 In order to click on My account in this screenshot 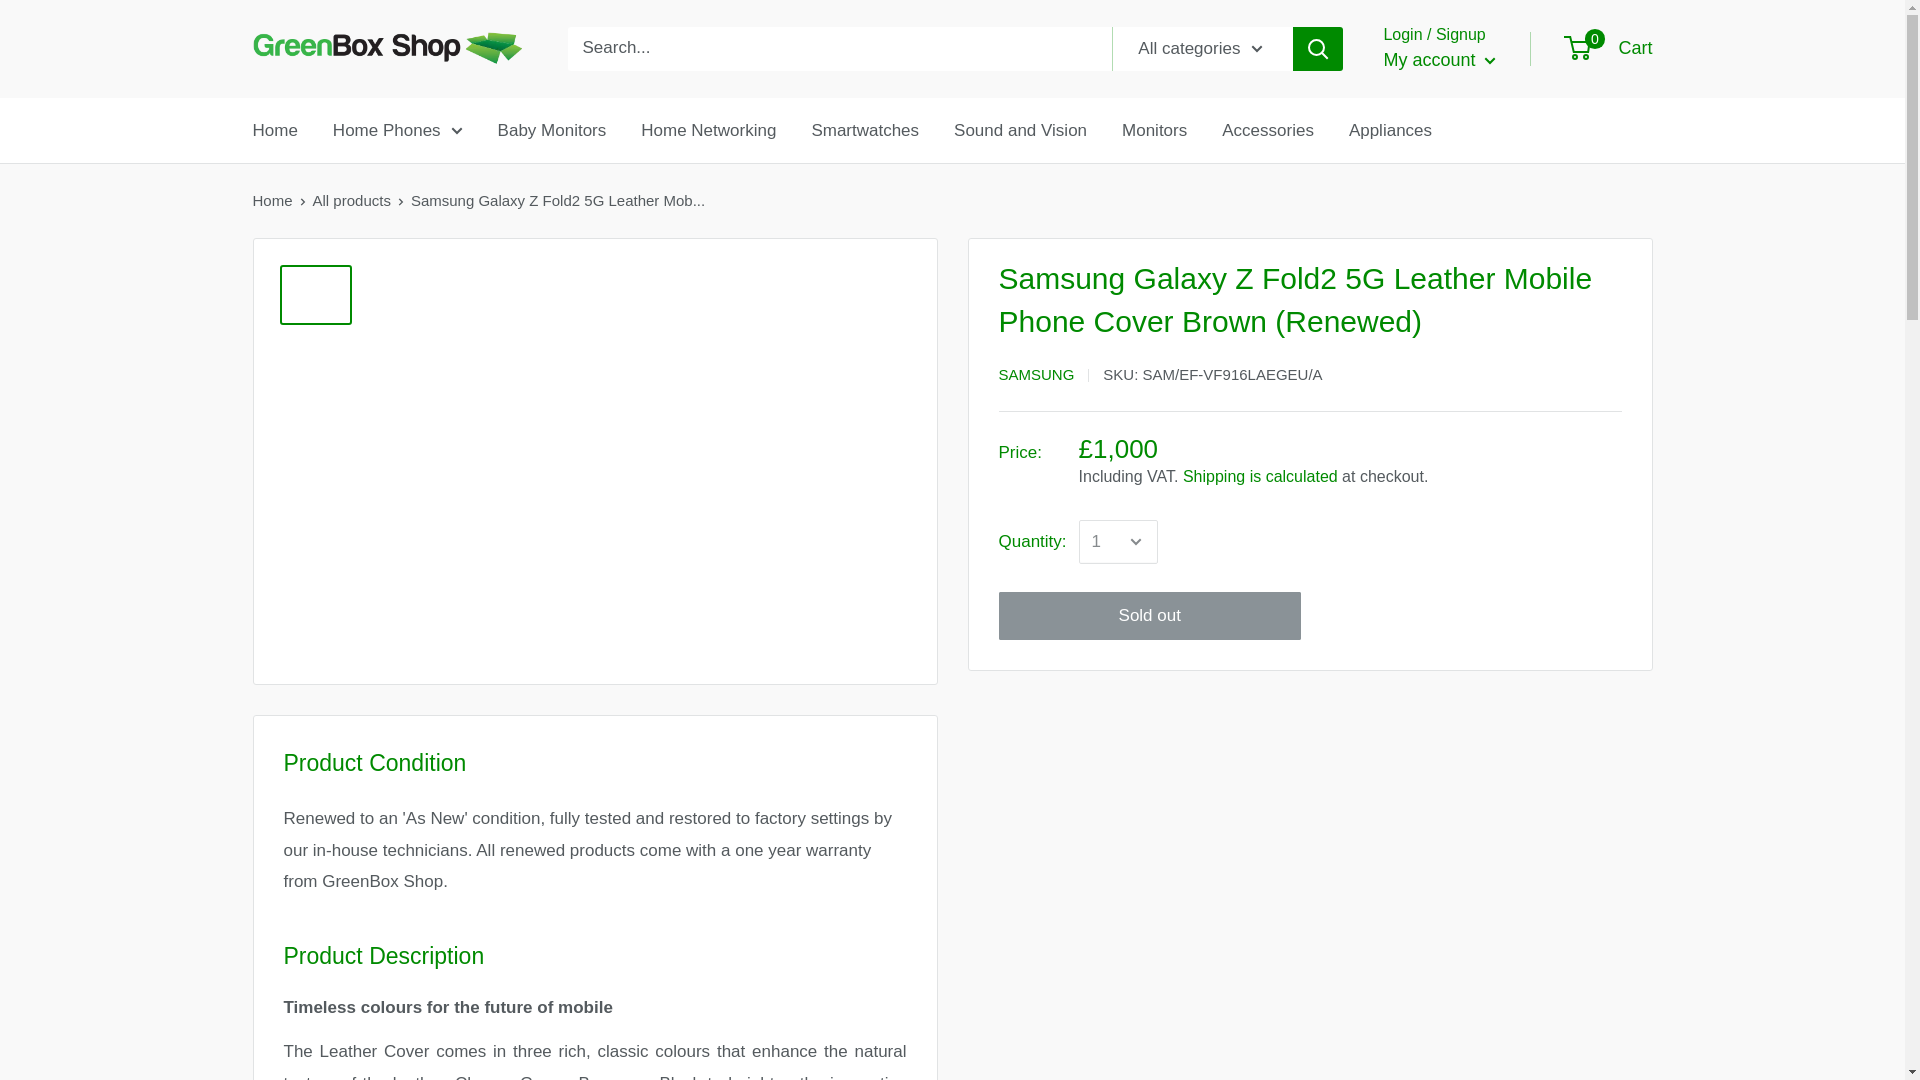, I will do `click(1438, 60)`.